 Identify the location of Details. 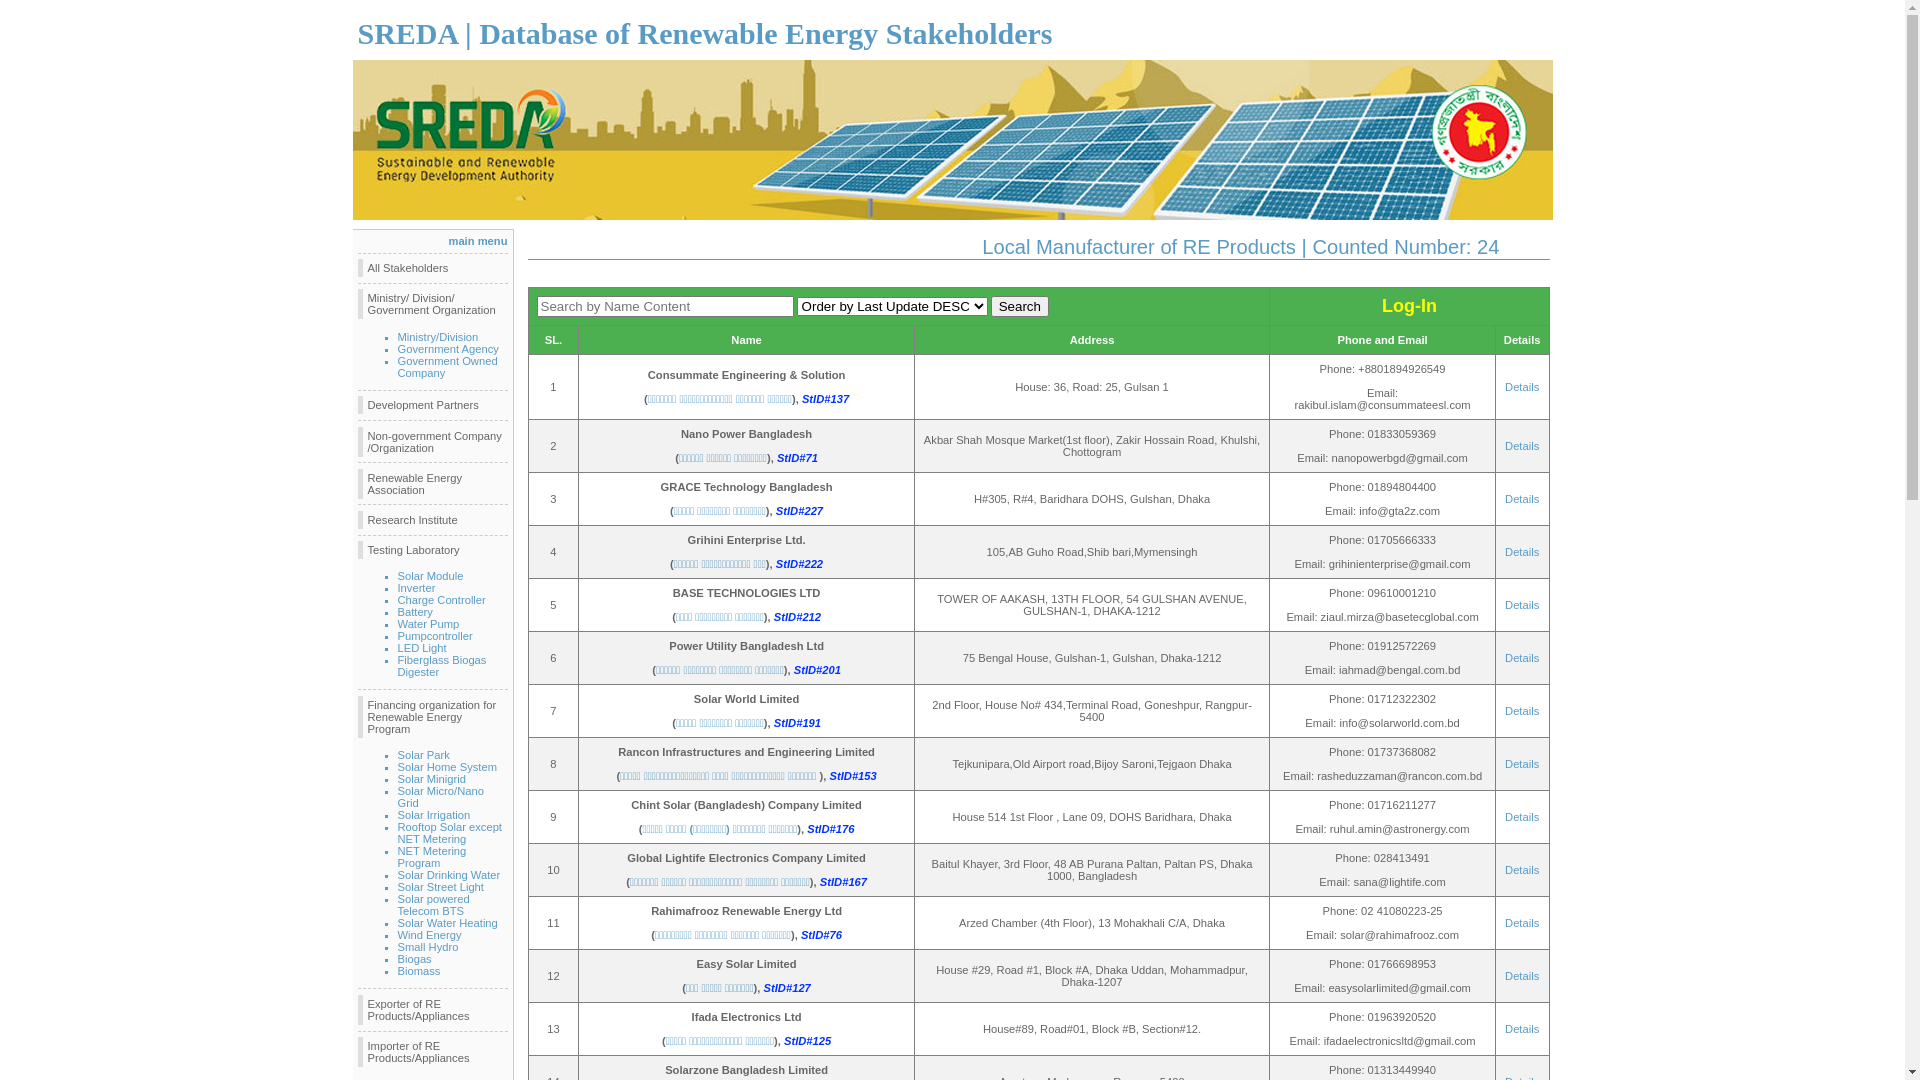
(1522, 711).